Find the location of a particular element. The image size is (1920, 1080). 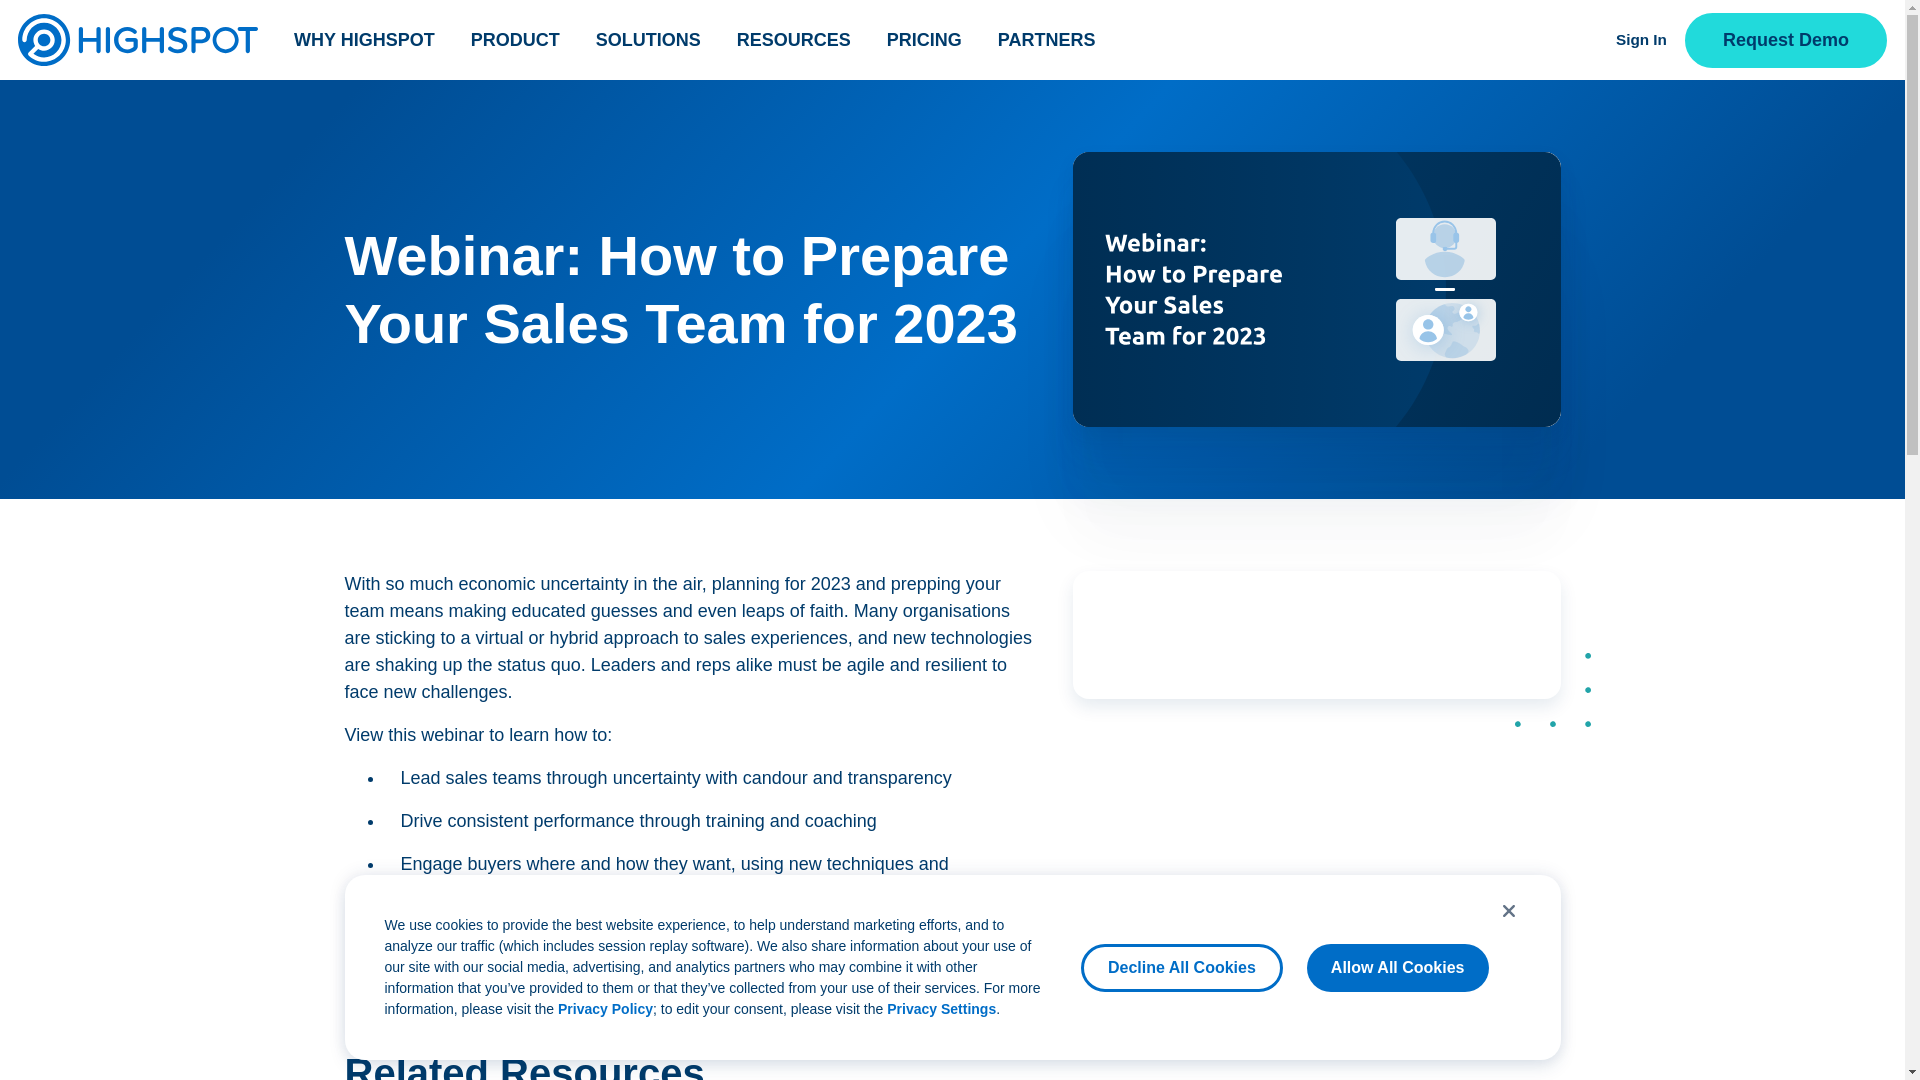

Allow All Cookies is located at coordinates (1398, 968).